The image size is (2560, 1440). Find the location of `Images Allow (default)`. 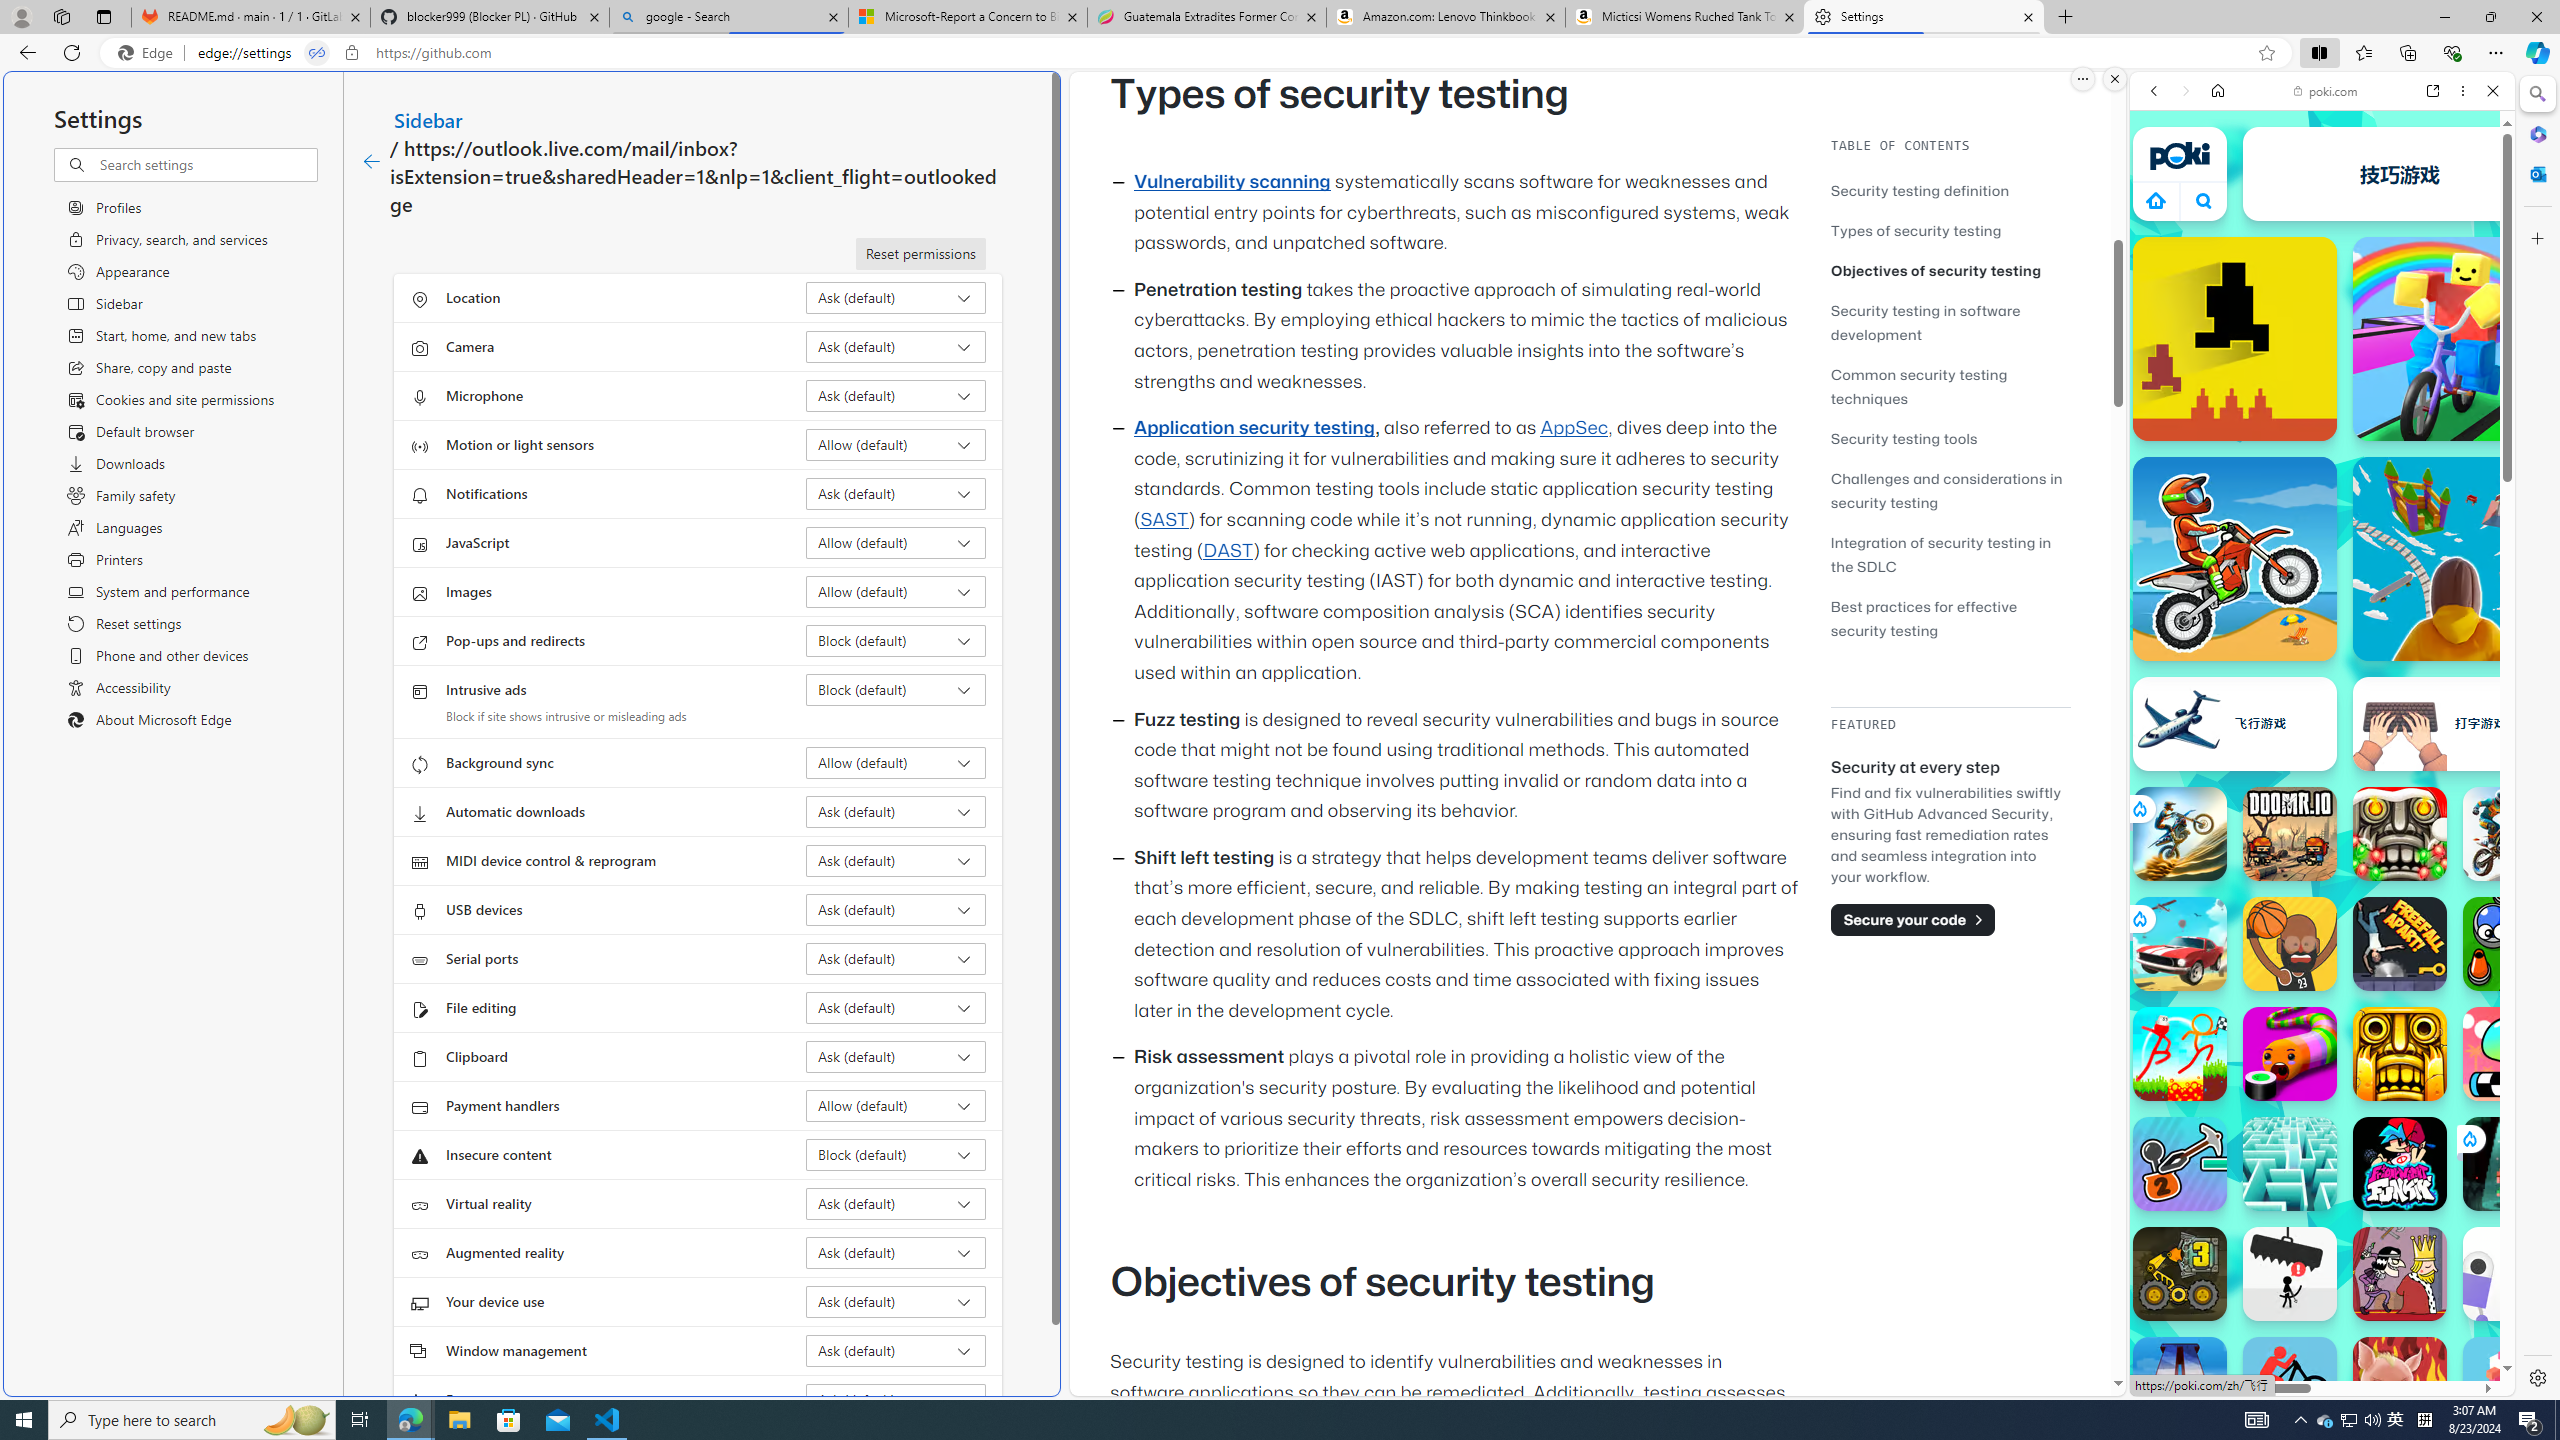

Images Allow (default) is located at coordinates (896, 592).